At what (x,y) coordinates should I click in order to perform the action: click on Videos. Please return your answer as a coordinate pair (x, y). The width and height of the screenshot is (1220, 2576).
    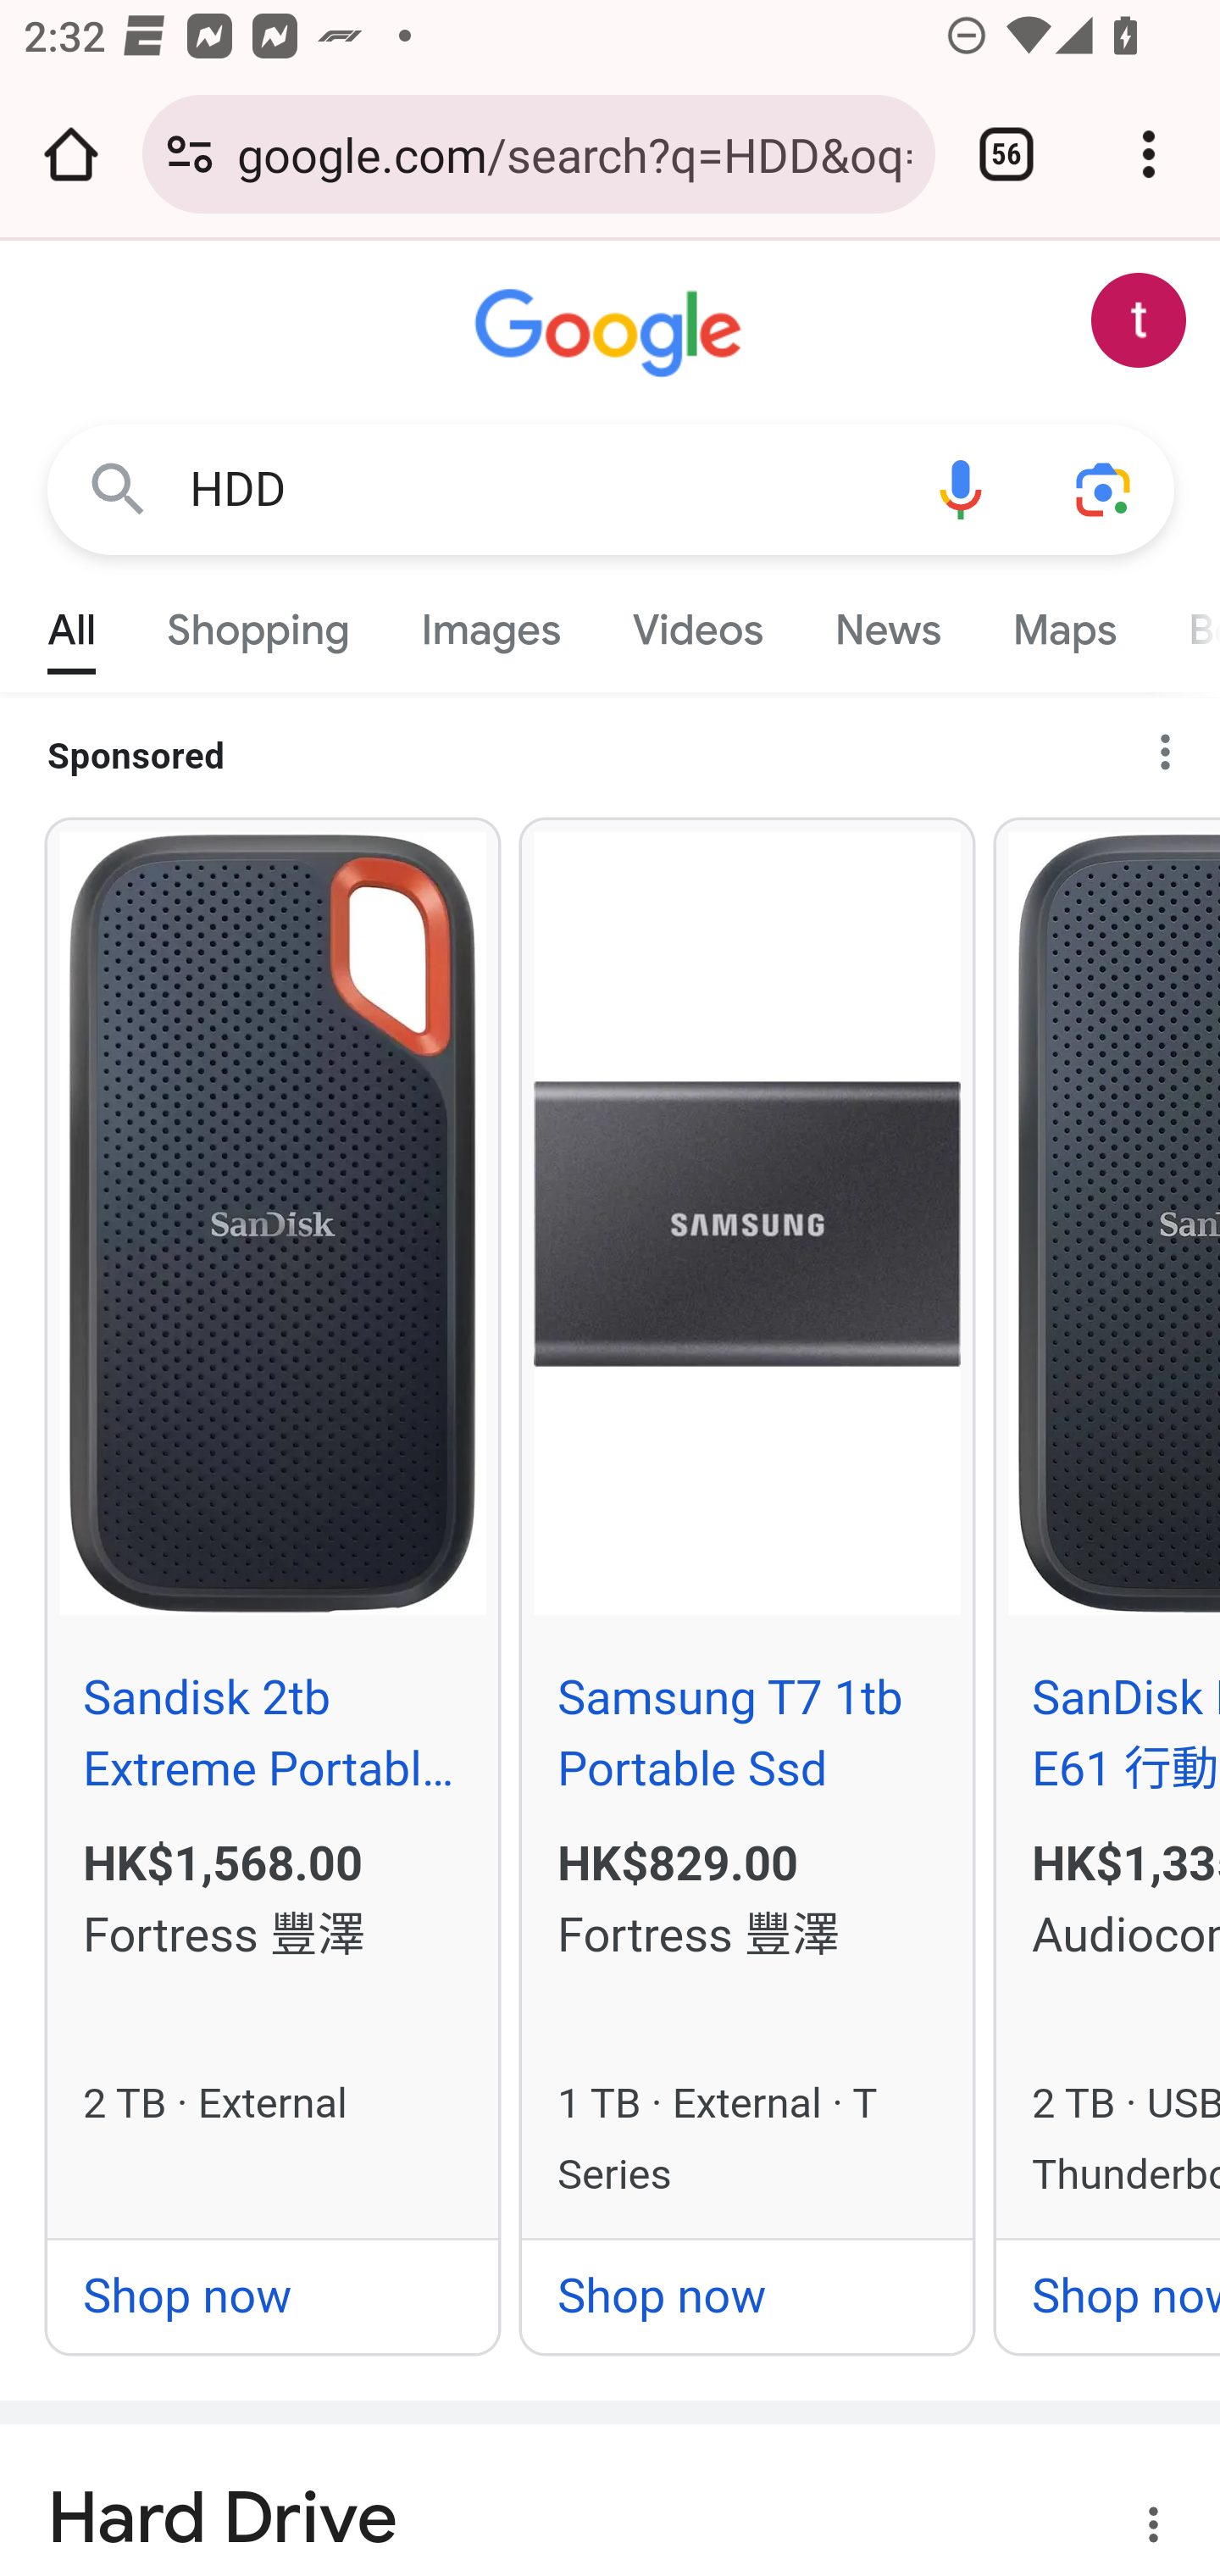
    Looking at the image, I should click on (697, 622).